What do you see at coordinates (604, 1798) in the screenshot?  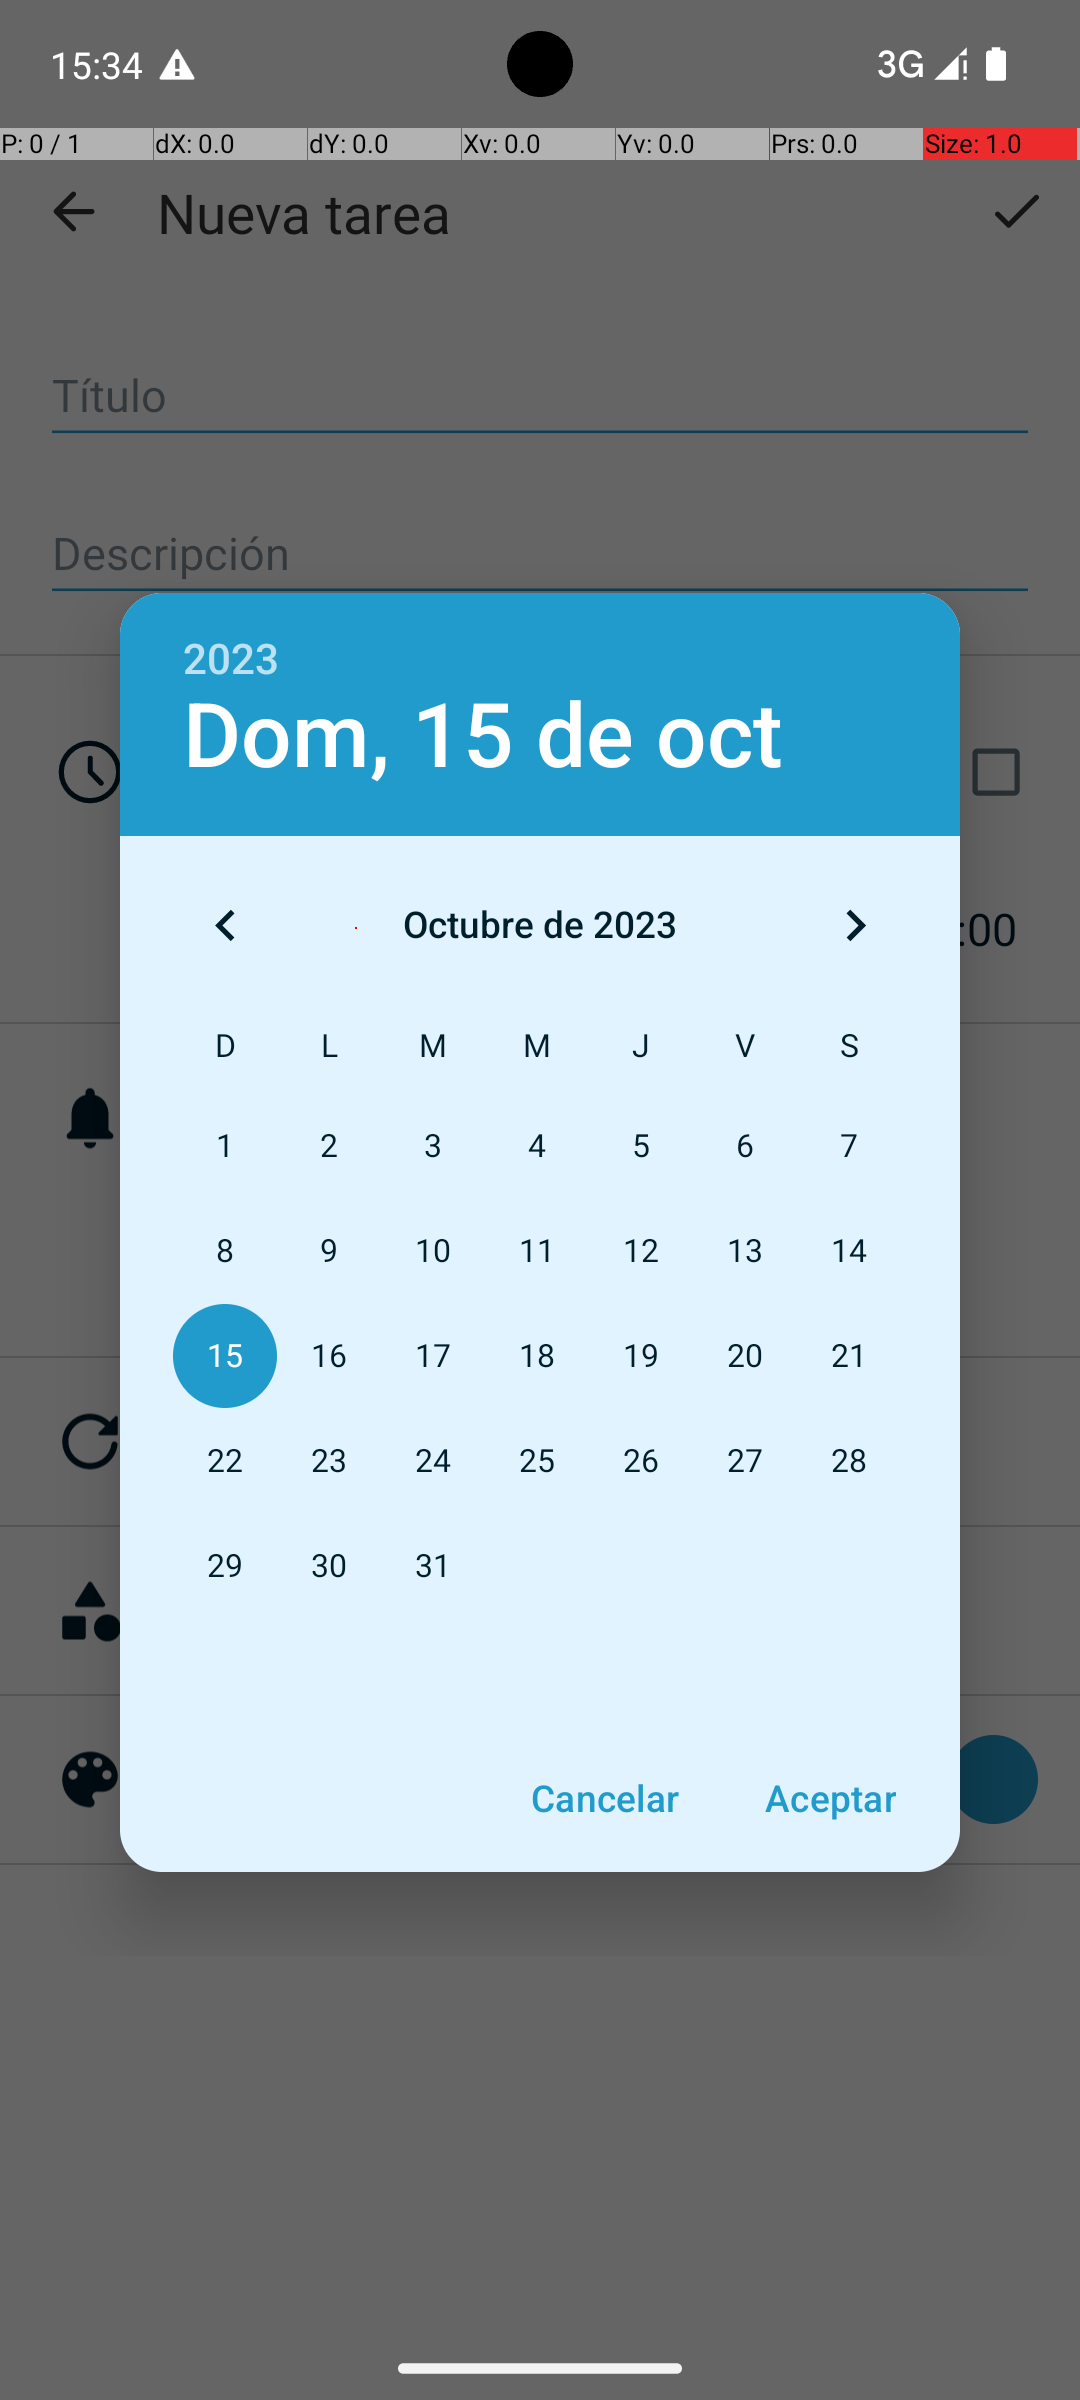 I see `Cancelar` at bounding box center [604, 1798].